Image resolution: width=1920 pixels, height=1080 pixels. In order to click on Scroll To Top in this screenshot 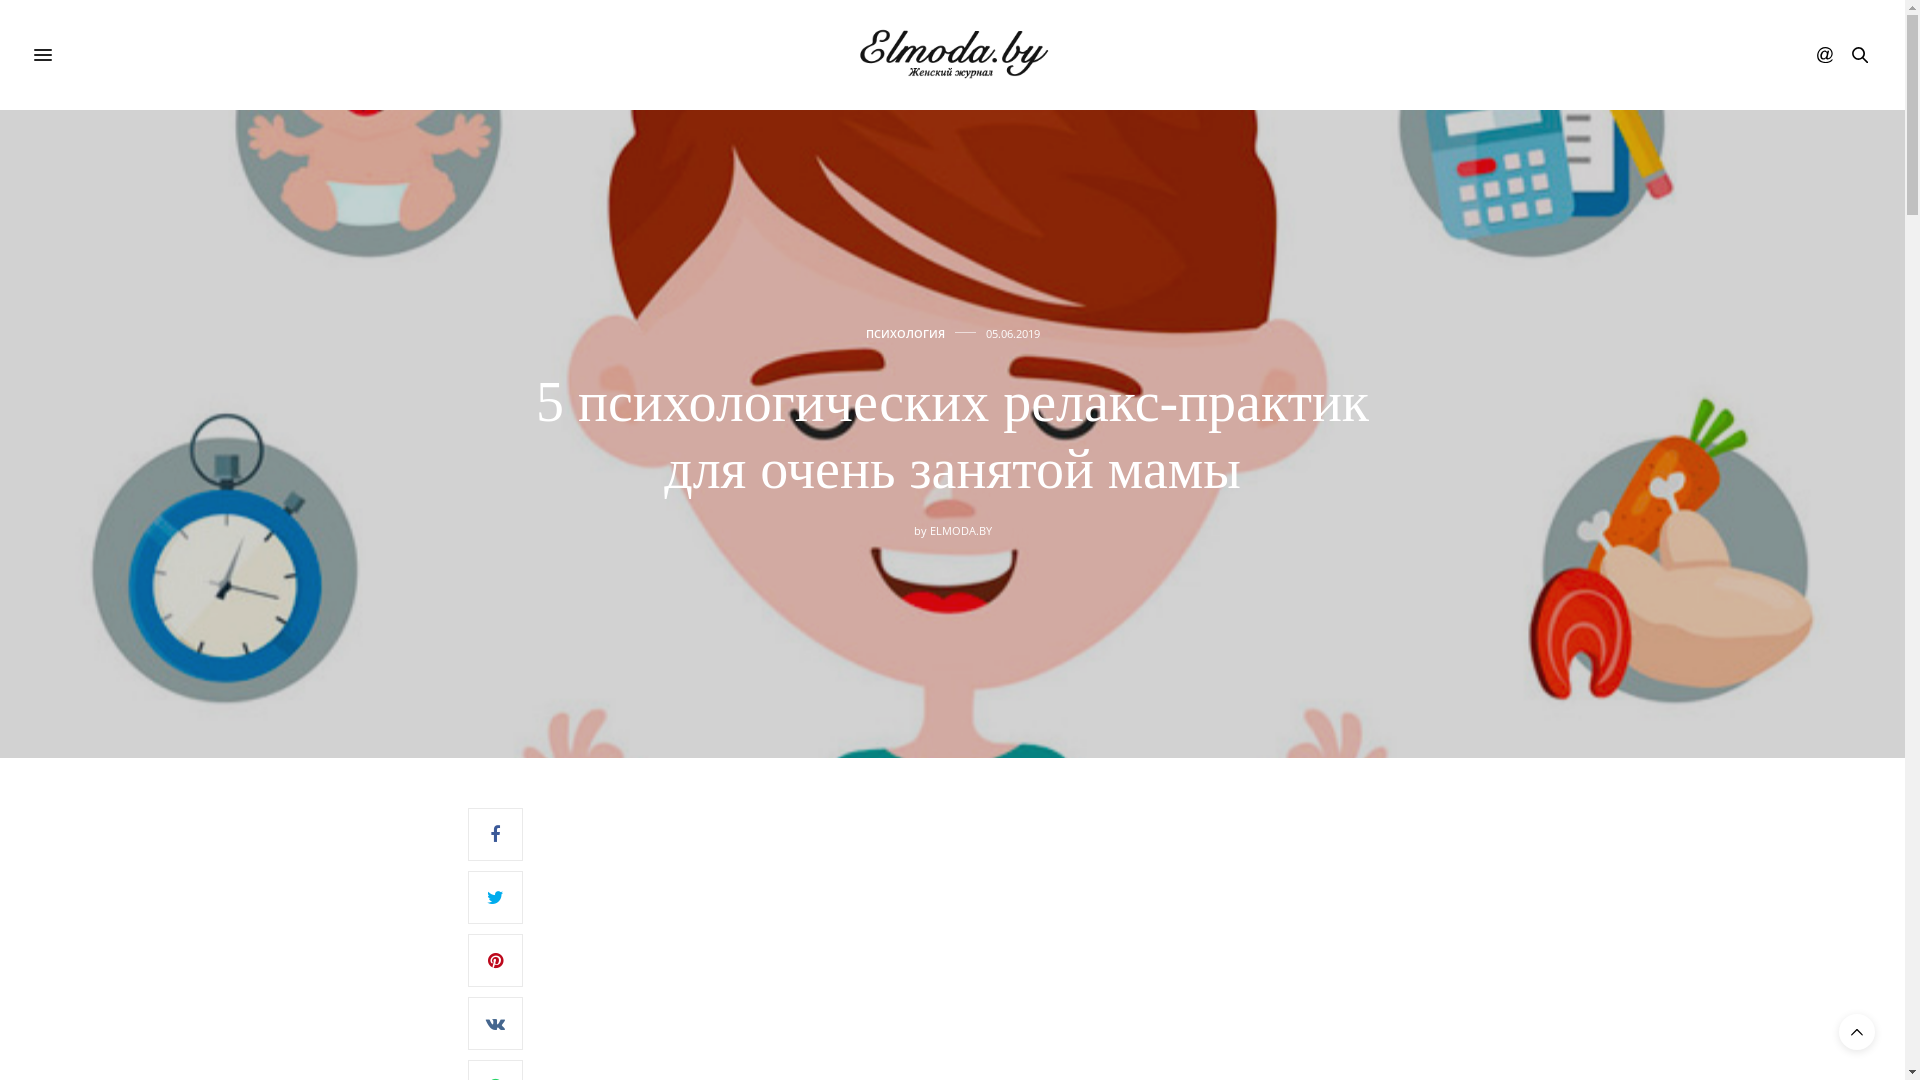, I will do `click(1857, 1032)`.